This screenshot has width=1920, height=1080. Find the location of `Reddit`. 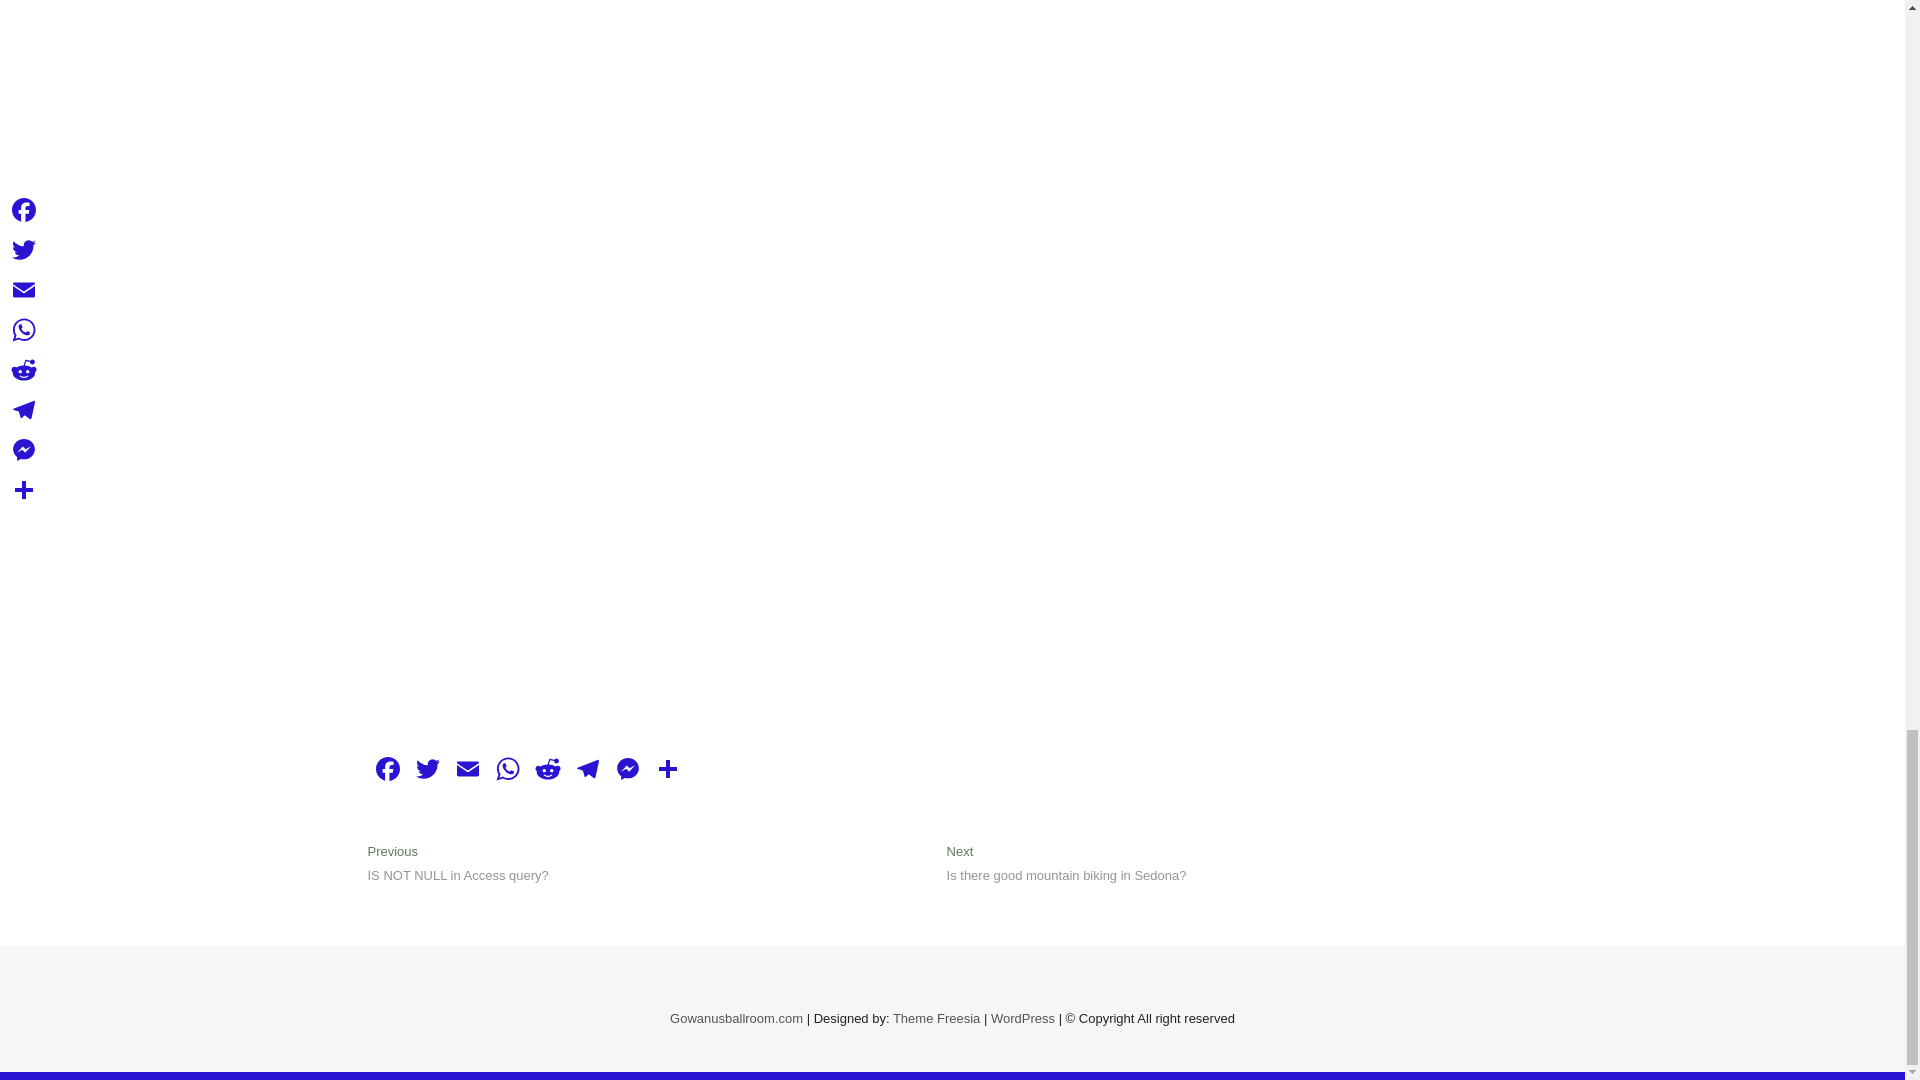

Reddit is located at coordinates (548, 770).